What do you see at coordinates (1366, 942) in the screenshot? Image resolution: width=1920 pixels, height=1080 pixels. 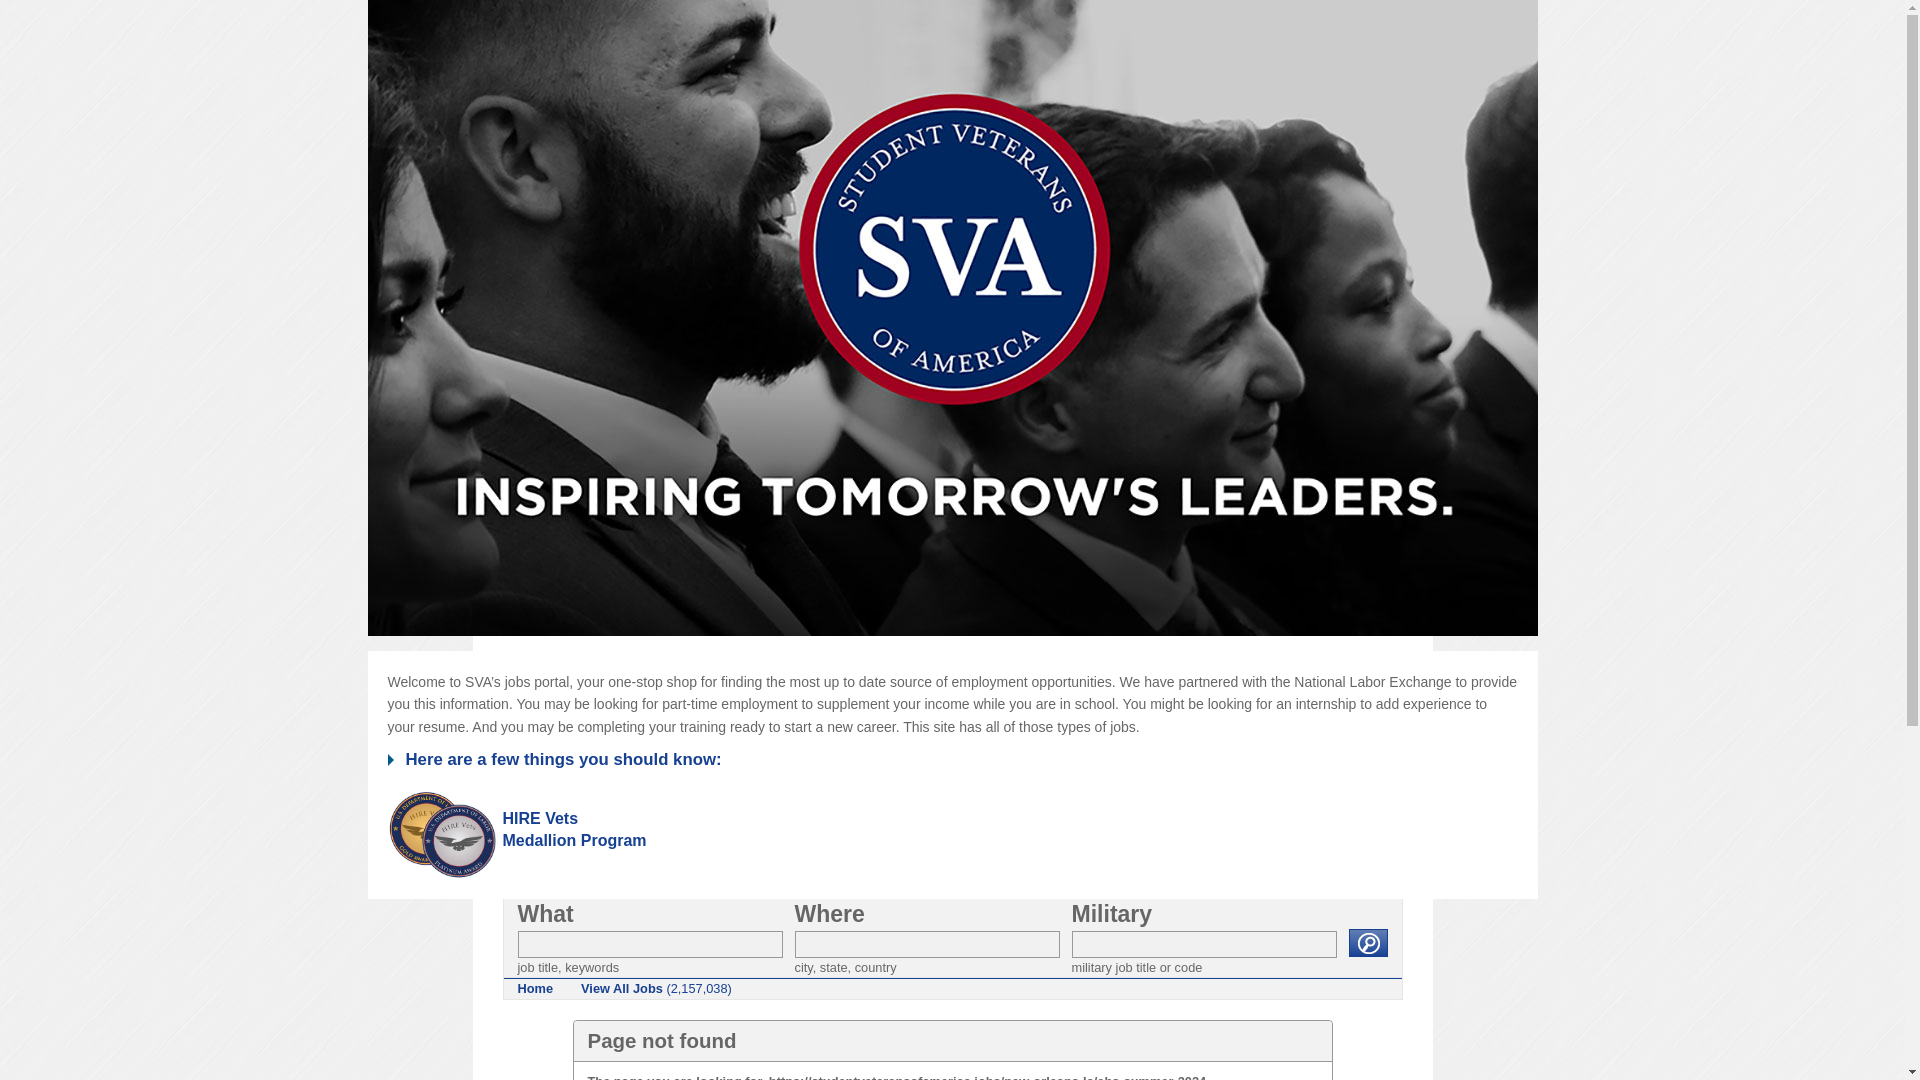 I see `search` at bounding box center [1366, 942].